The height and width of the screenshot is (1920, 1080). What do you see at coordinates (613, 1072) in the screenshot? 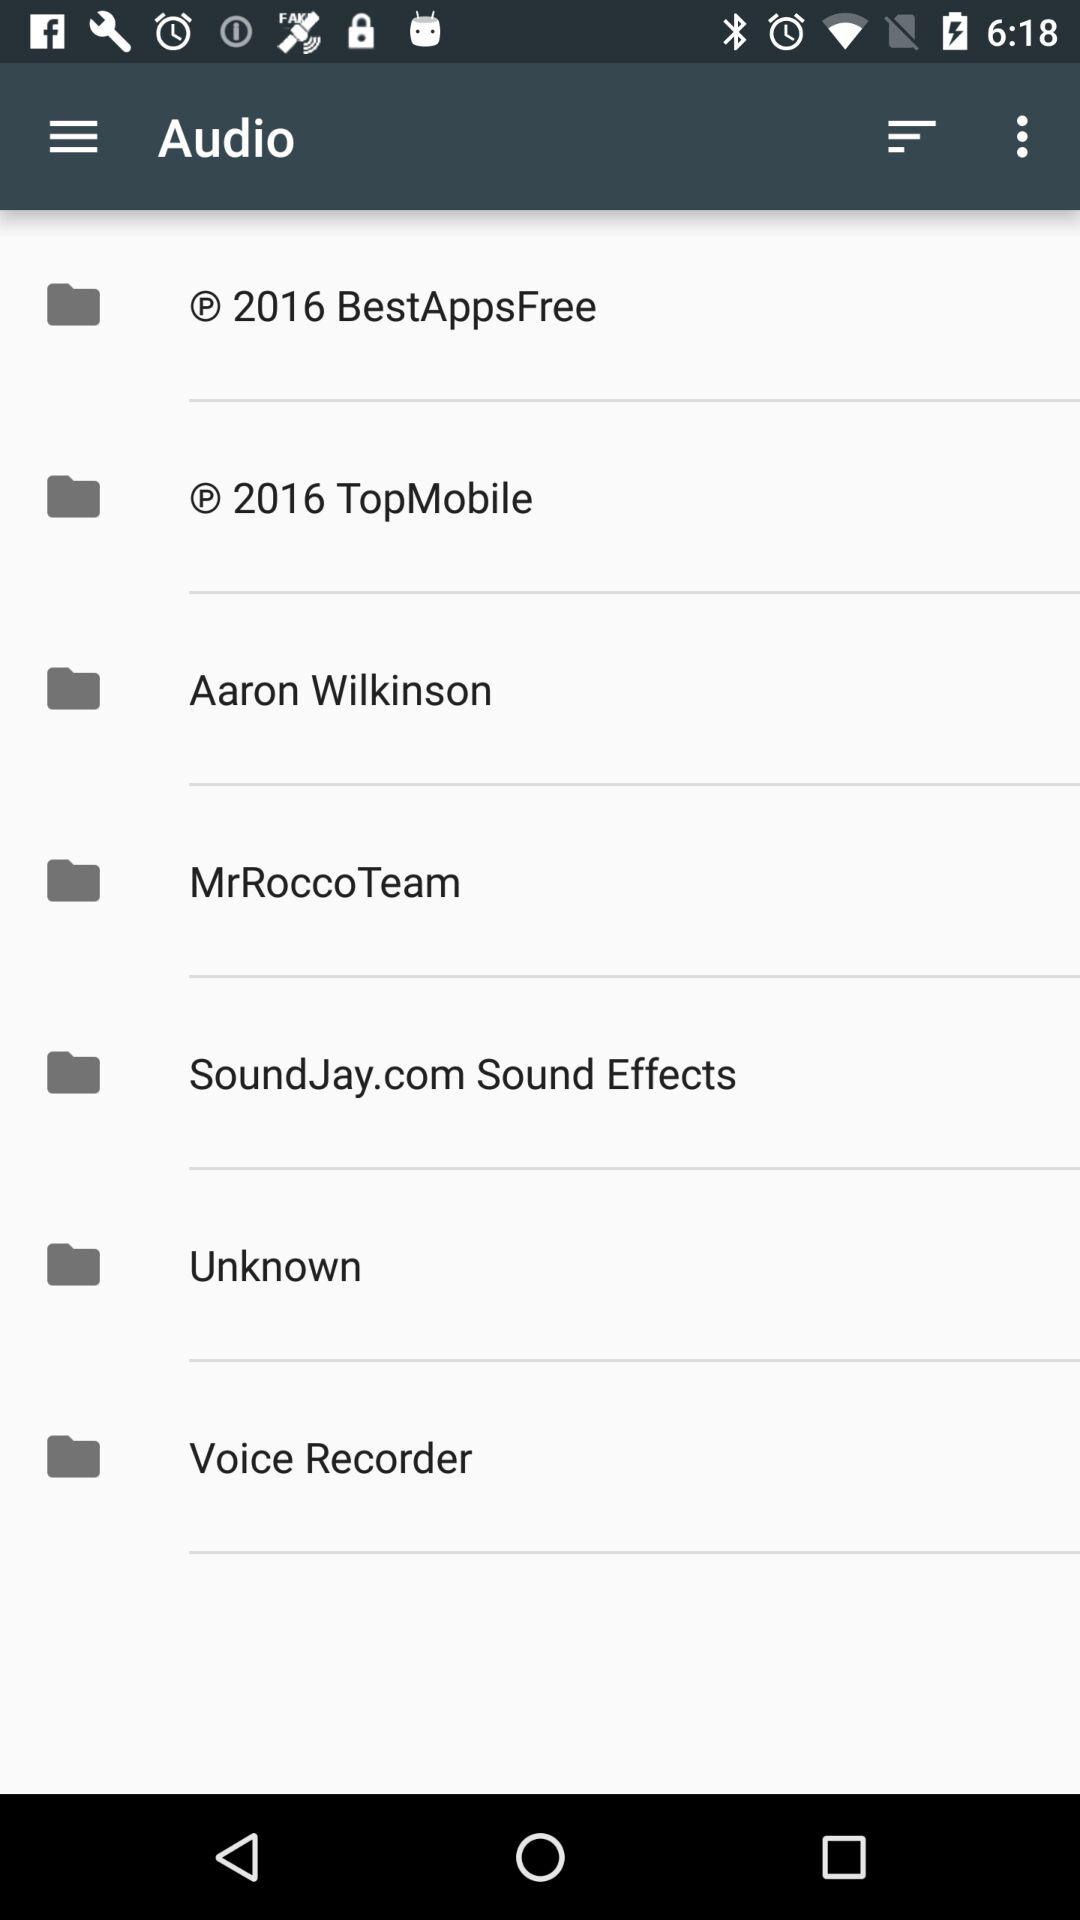
I see `turn off app above unknown icon` at bounding box center [613, 1072].